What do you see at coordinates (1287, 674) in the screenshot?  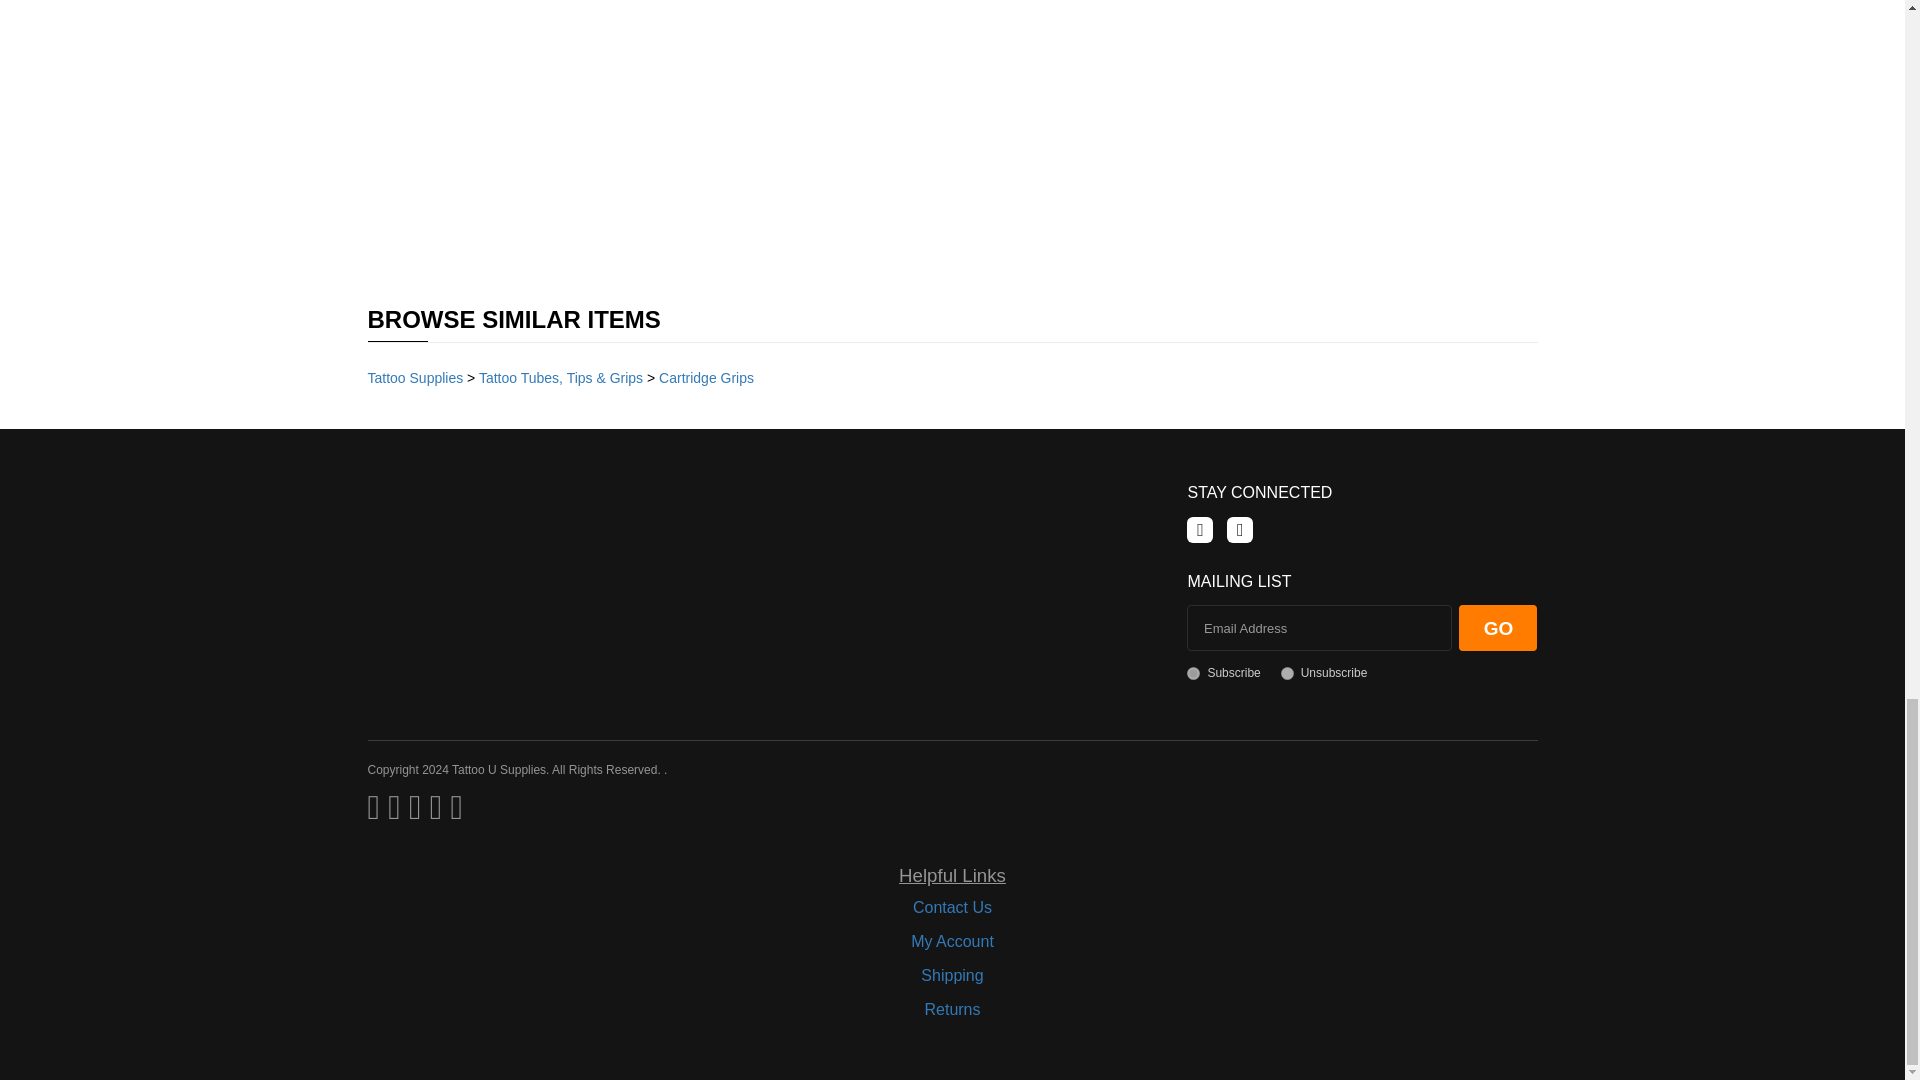 I see `0` at bounding box center [1287, 674].